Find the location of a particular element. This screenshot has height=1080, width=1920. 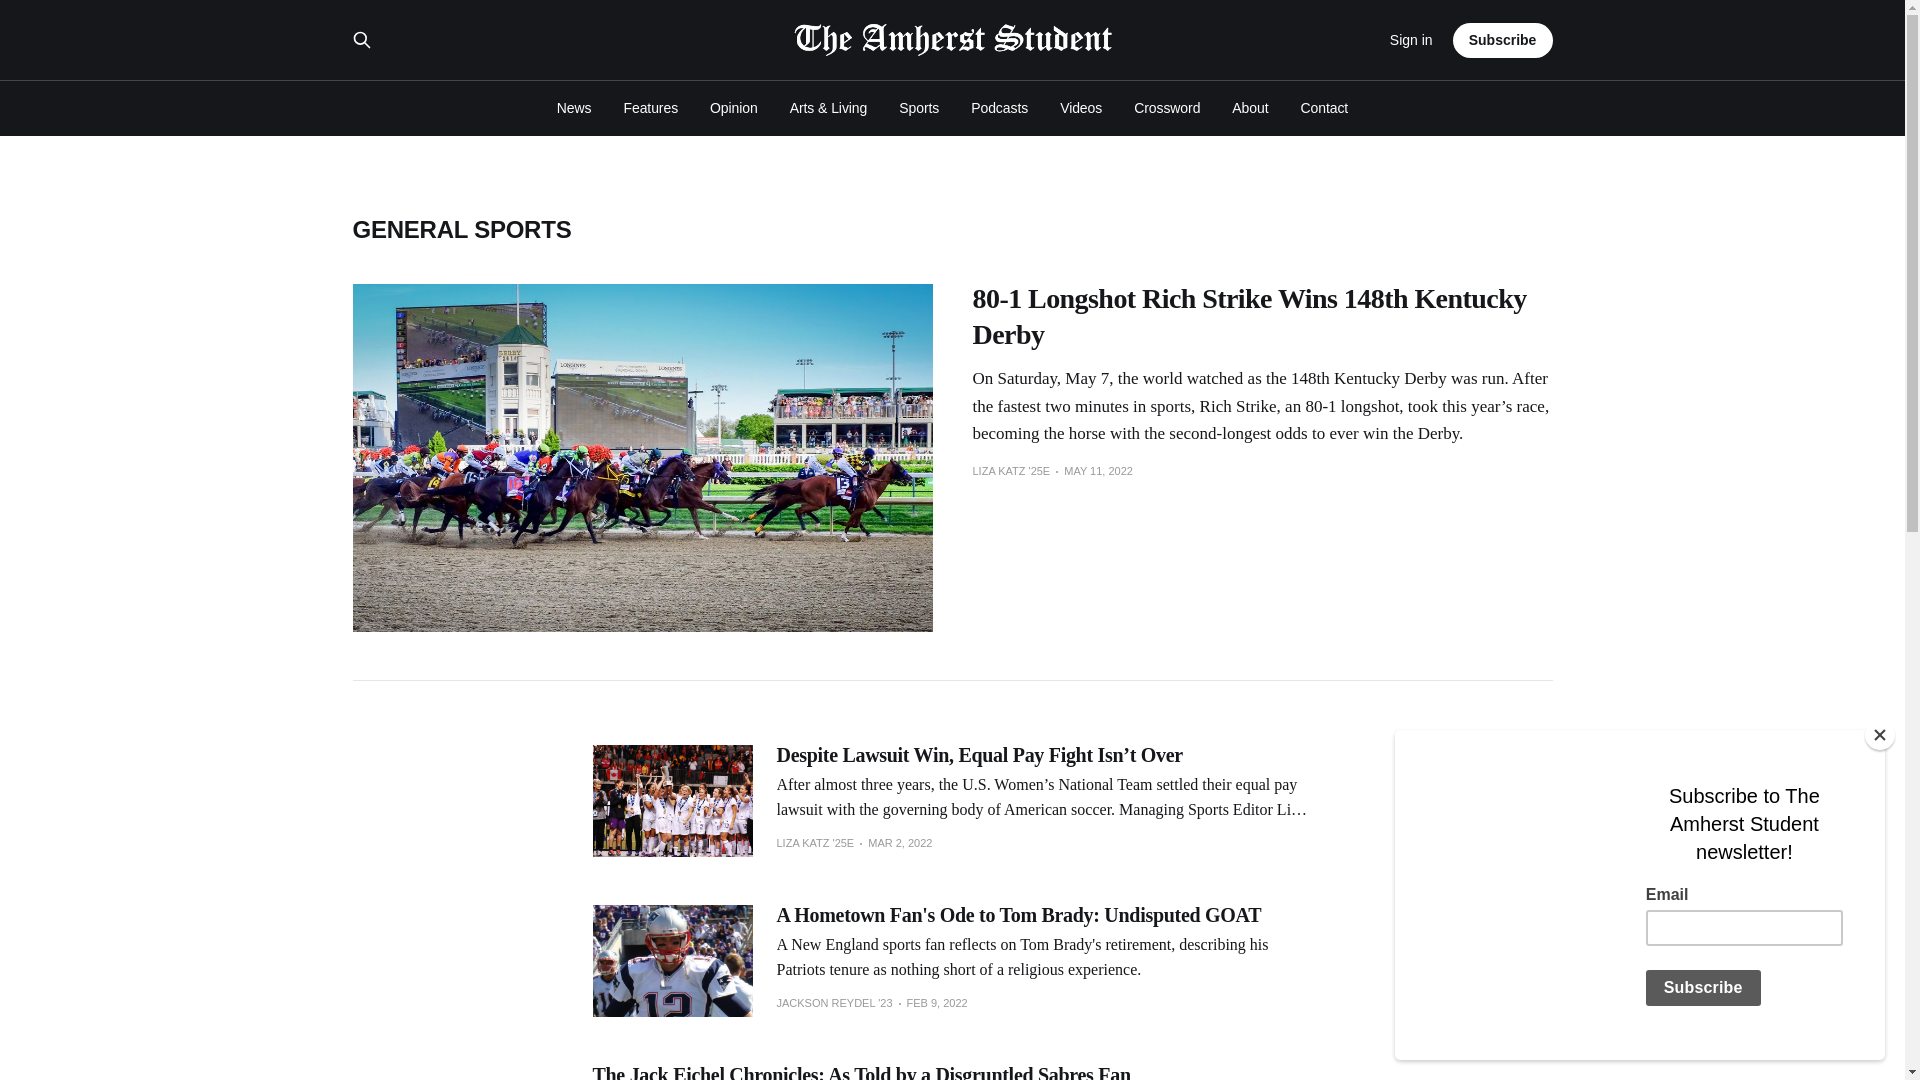

Sports is located at coordinates (918, 108).